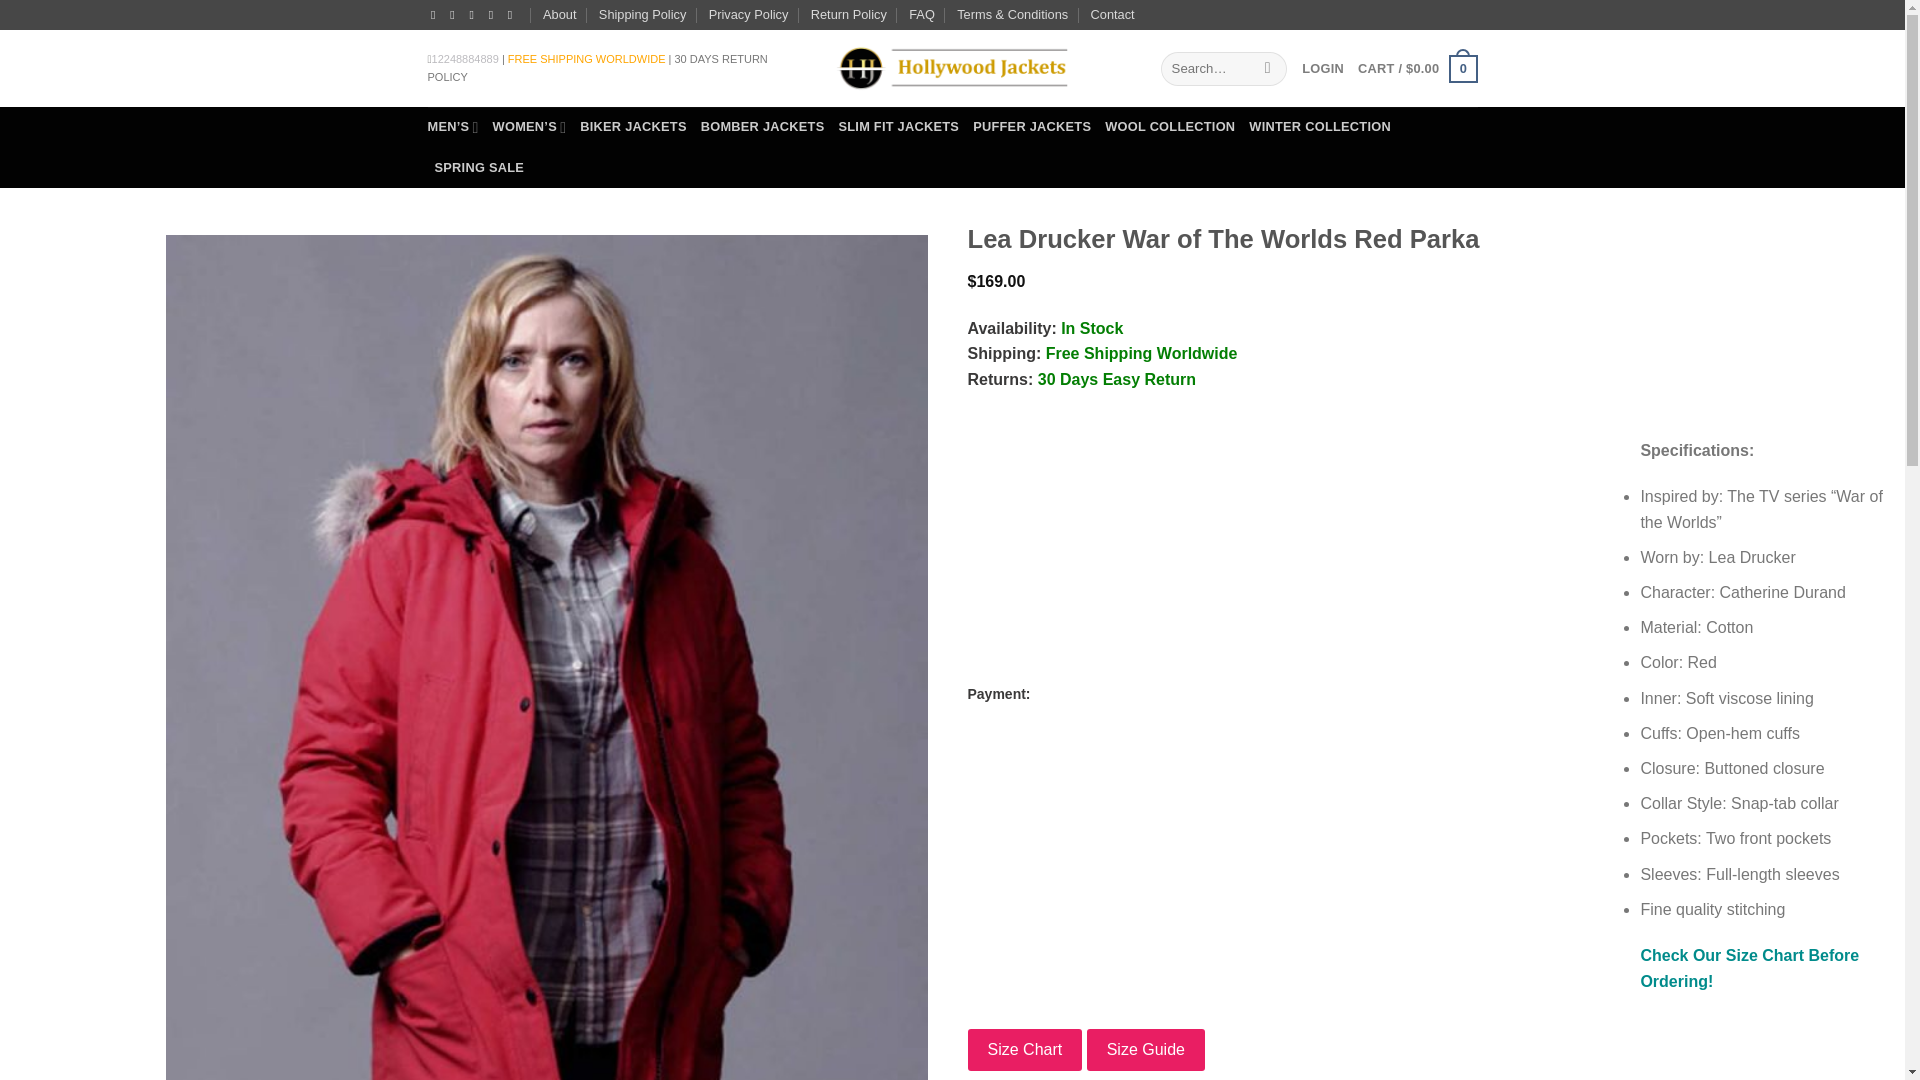 The height and width of the screenshot is (1080, 1920). What do you see at coordinates (1416, 69) in the screenshot?
I see `Cart` at bounding box center [1416, 69].